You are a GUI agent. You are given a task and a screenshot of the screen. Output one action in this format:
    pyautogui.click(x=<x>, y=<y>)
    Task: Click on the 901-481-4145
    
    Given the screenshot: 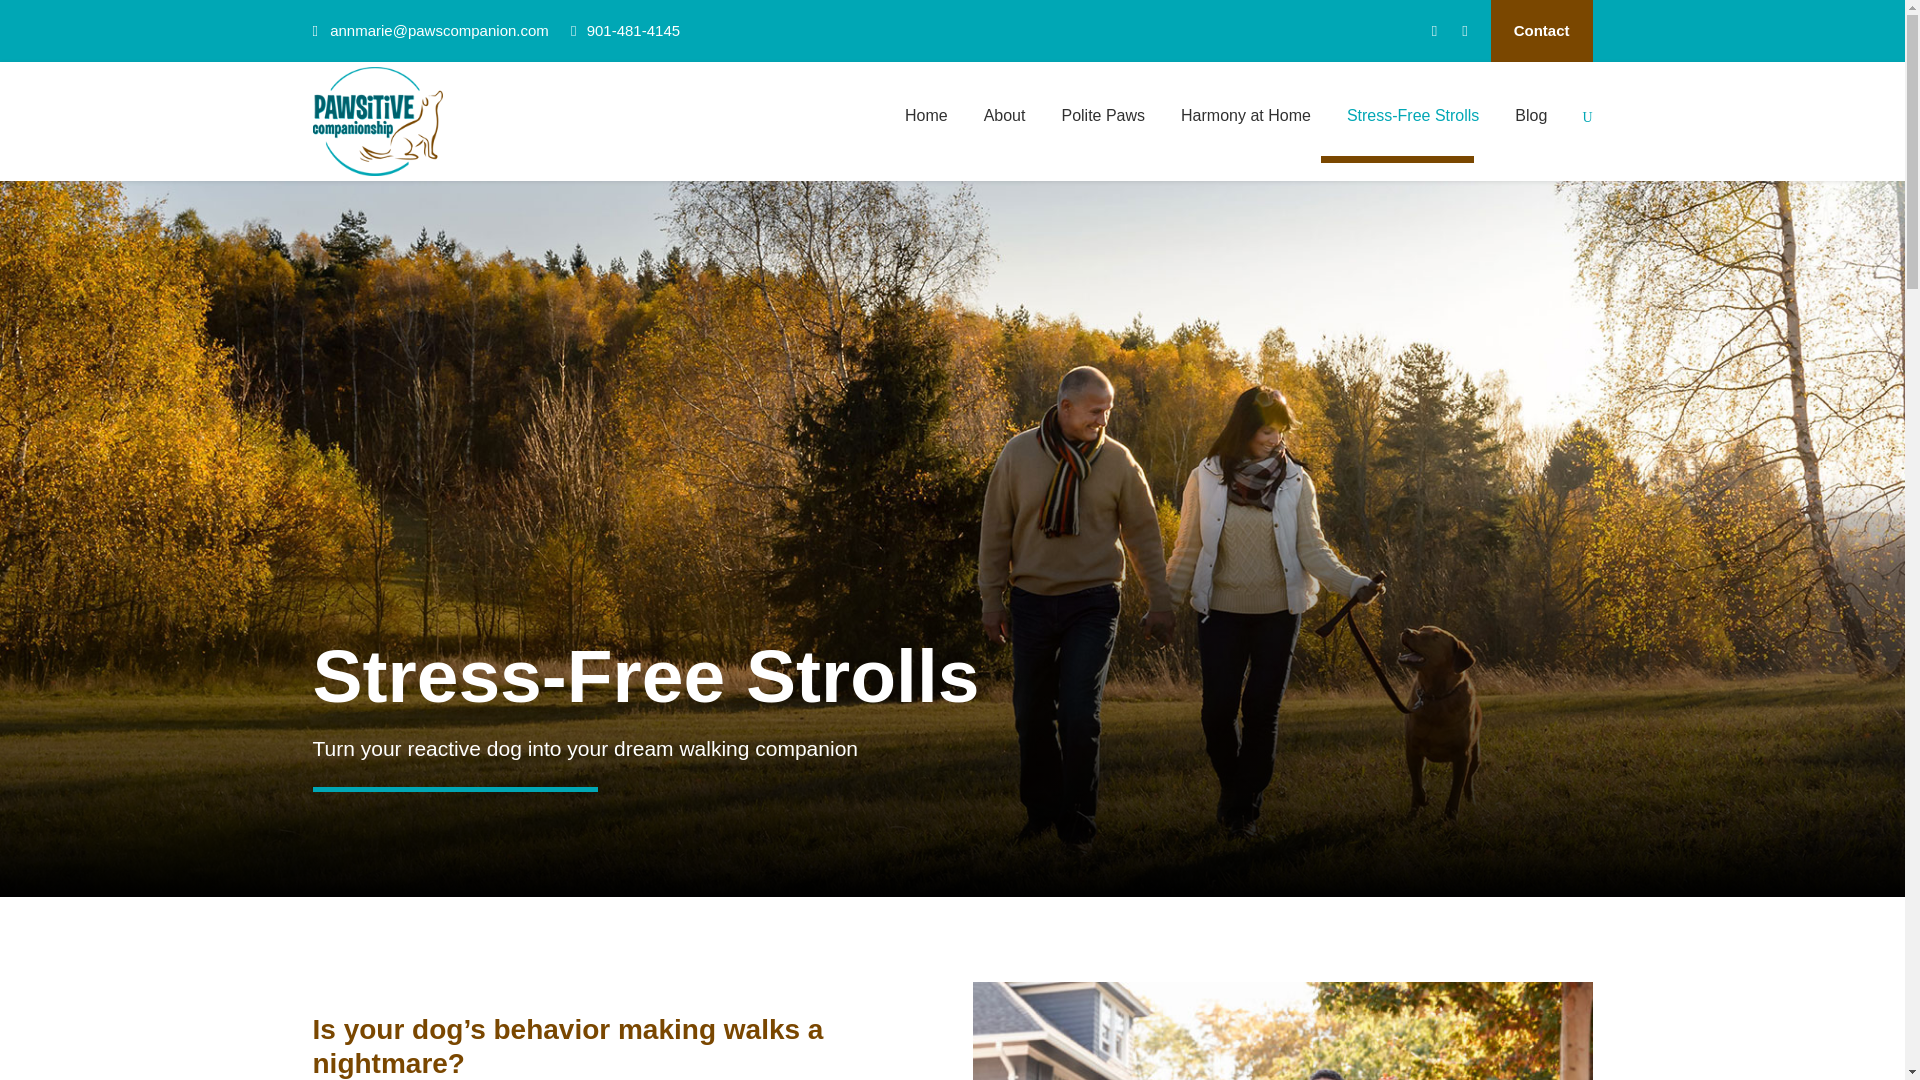 What is the action you would take?
    pyautogui.click(x=633, y=30)
    